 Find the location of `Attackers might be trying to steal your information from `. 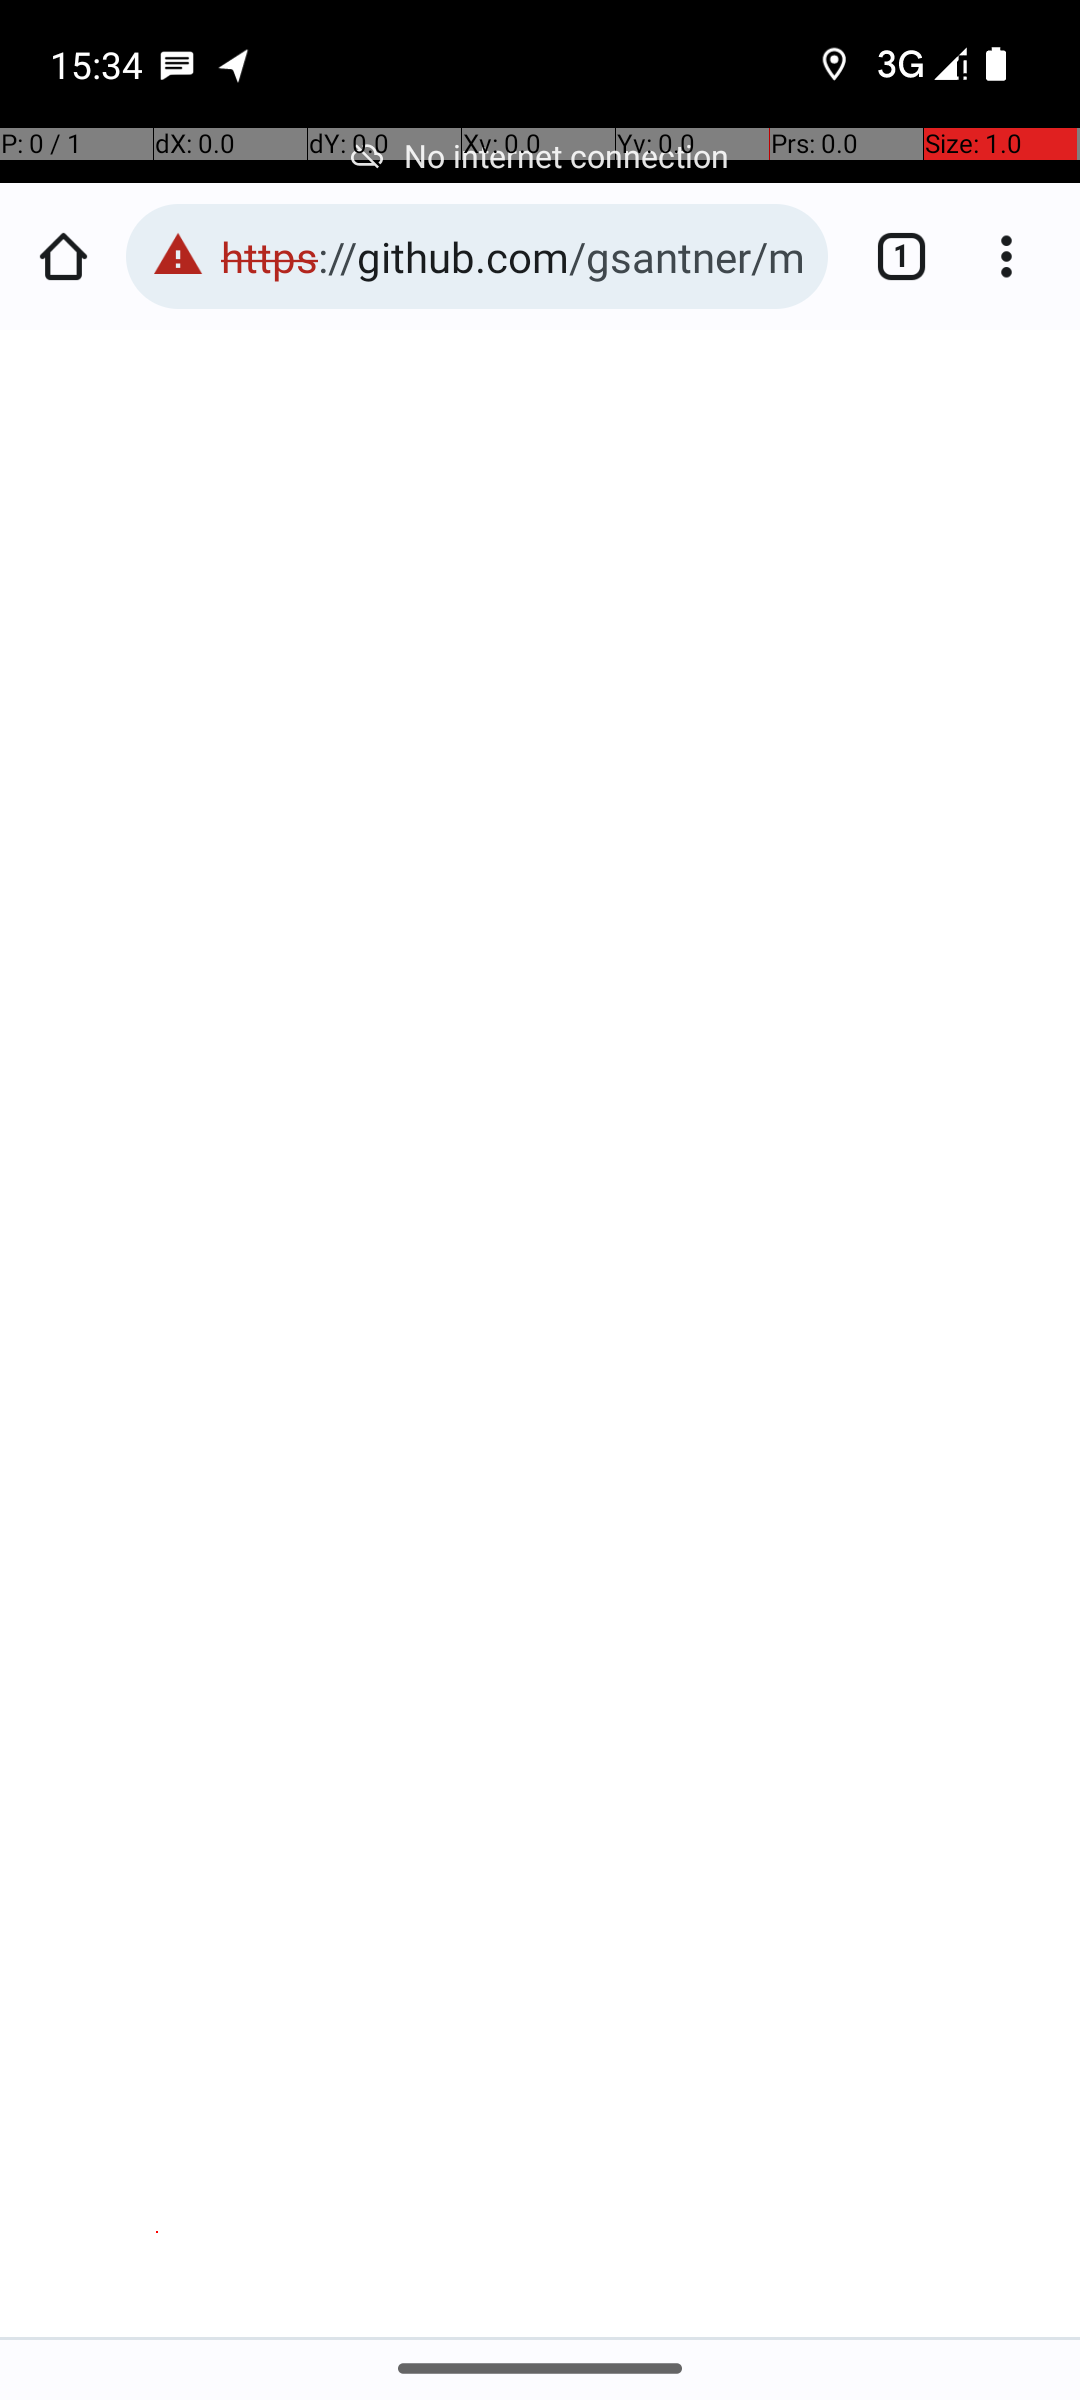

Attackers might be trying to steal your information from  is located at coordinates (525, 986).